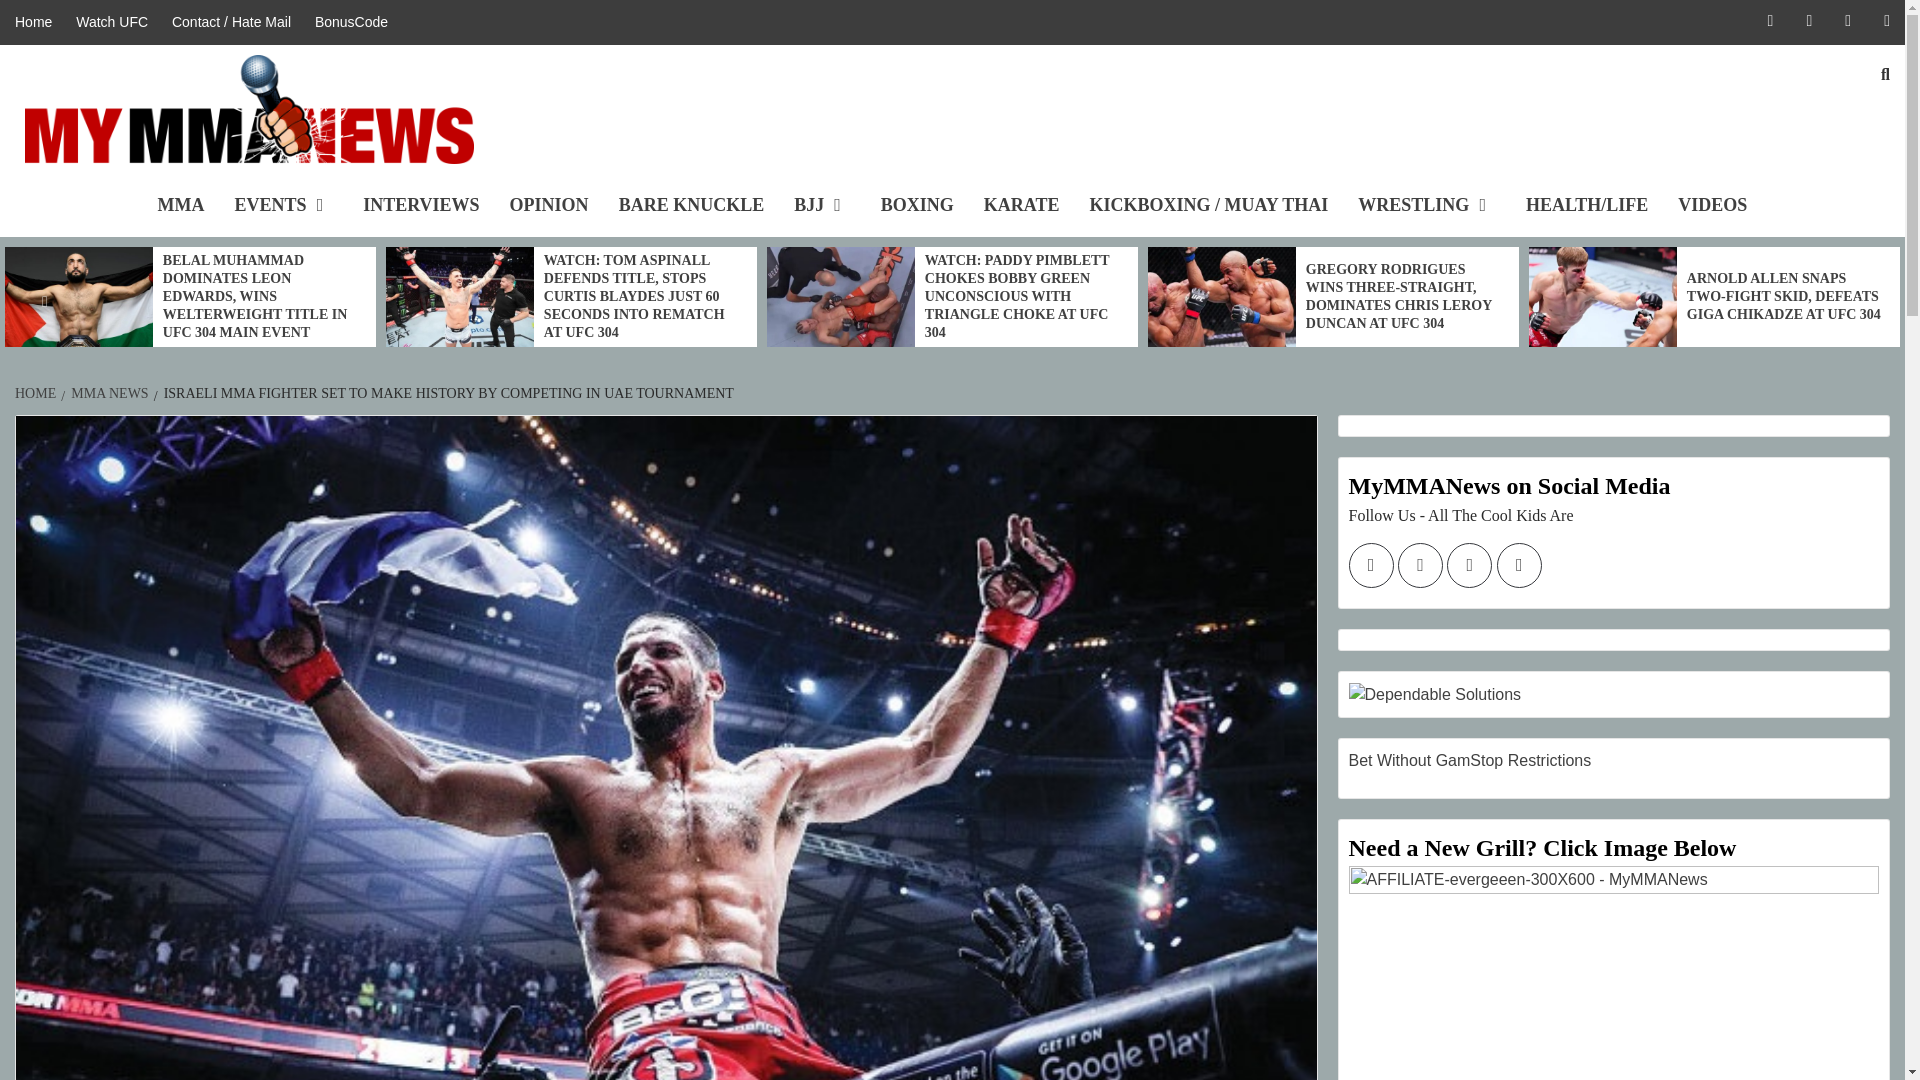  What do you see at coordinates (692, 204) in the screenshot?
I see `Bare Knuckle News` at bounding box center [692, 204].